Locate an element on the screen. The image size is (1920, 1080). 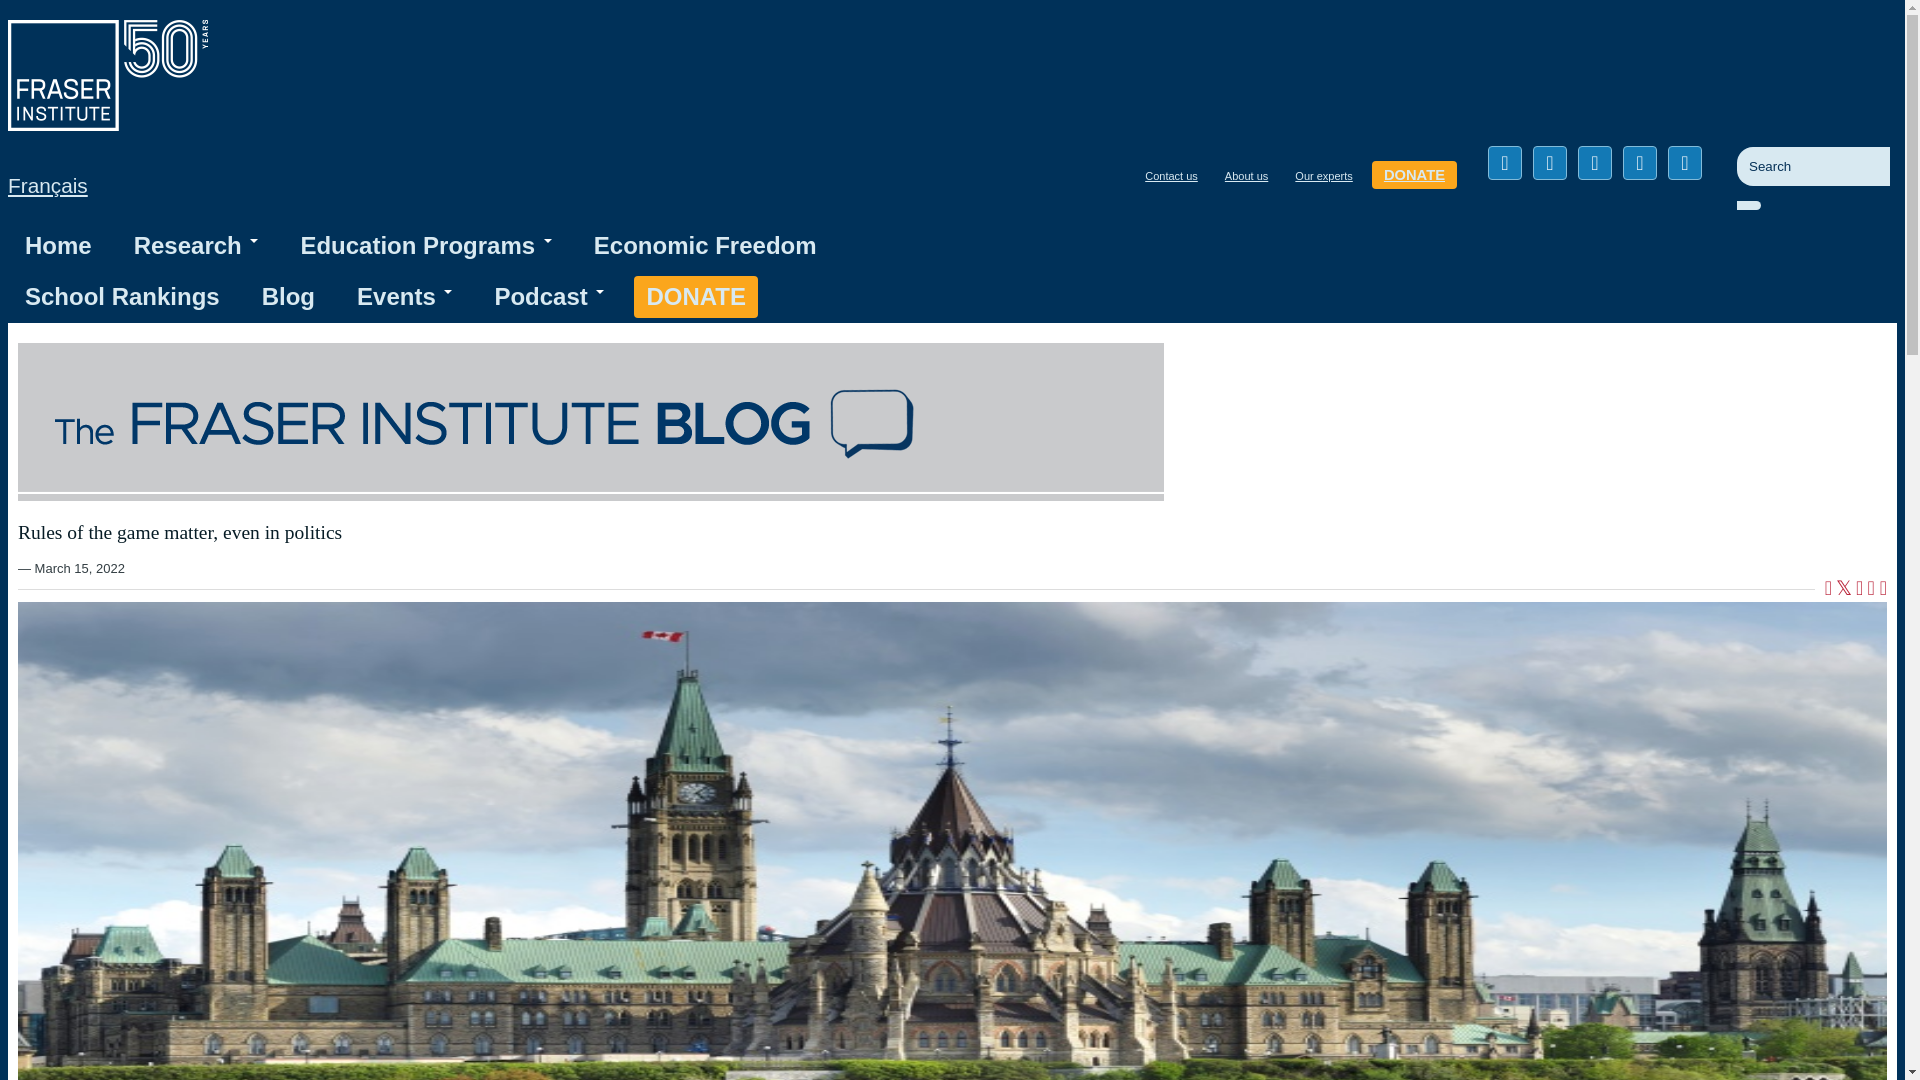
DONATE is located at coordinates (1414, 174).